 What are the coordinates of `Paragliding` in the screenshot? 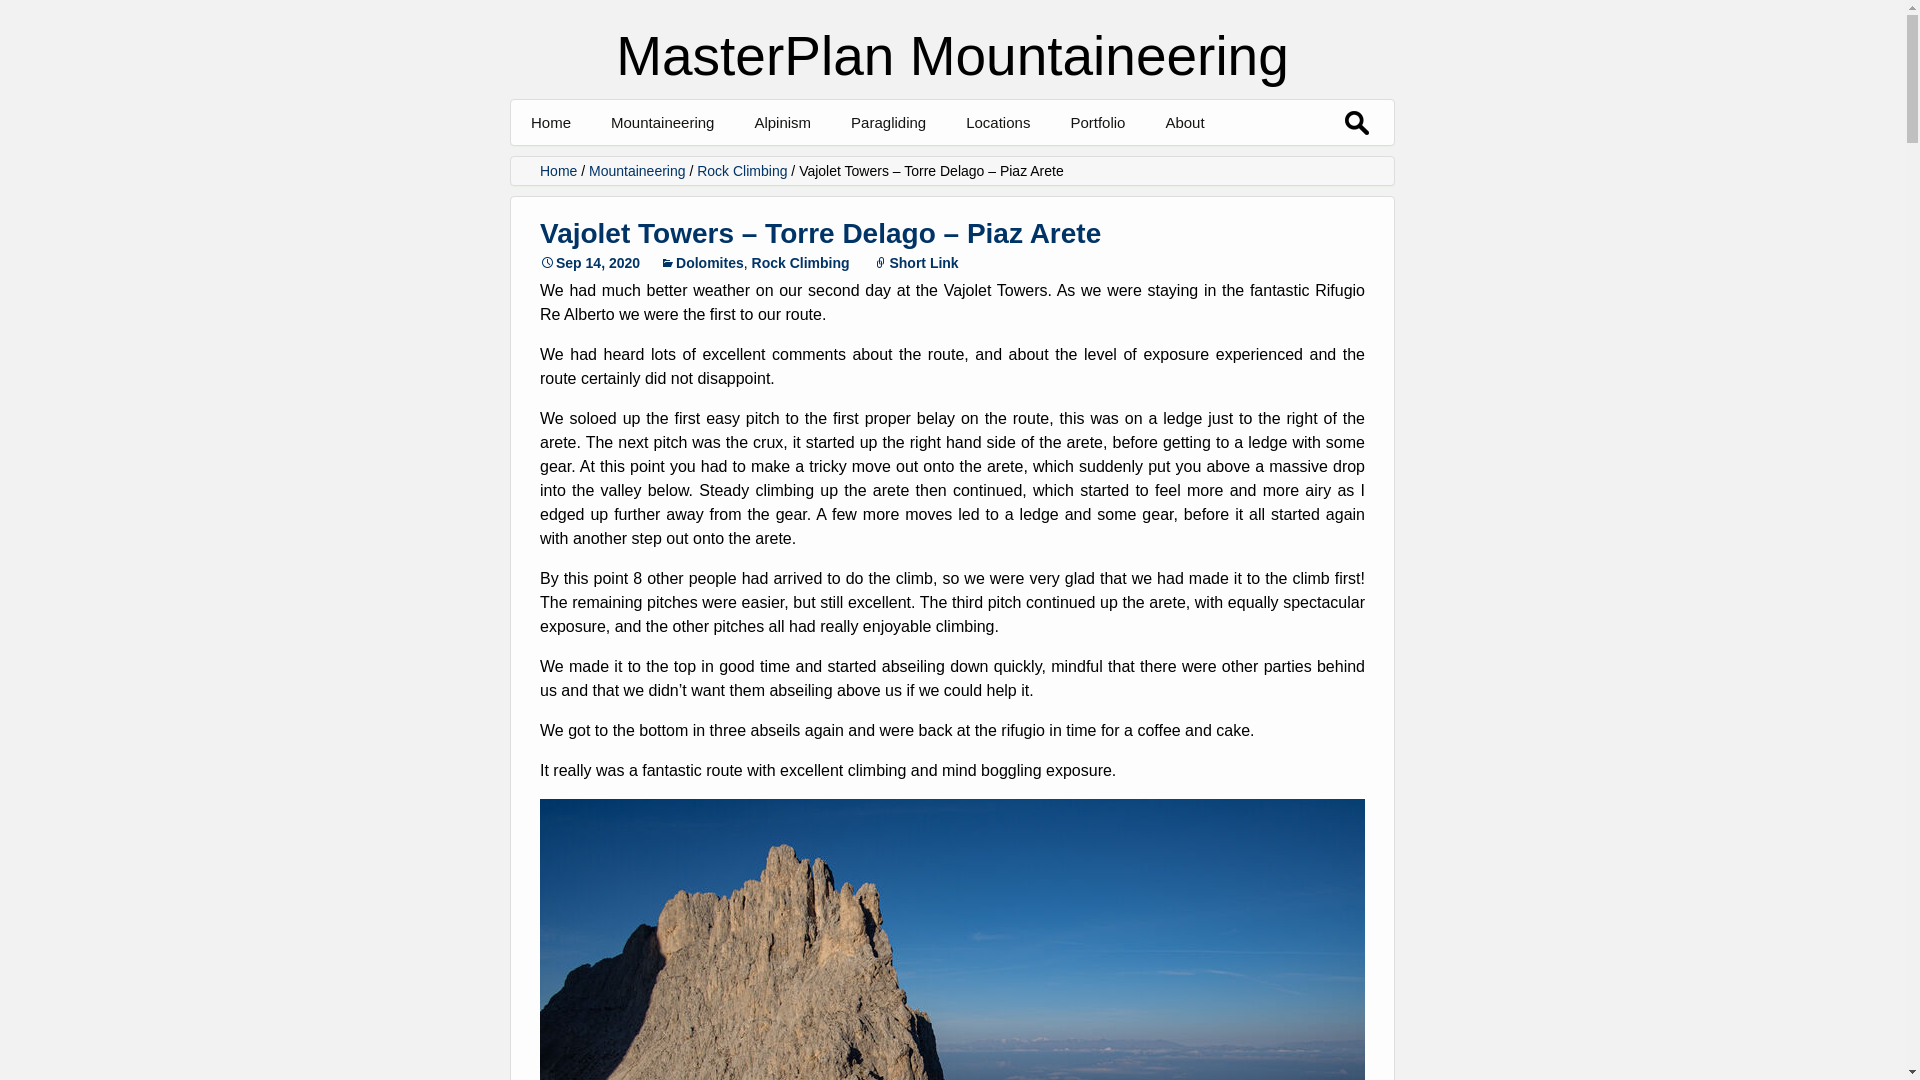 It's located at (888, 122).